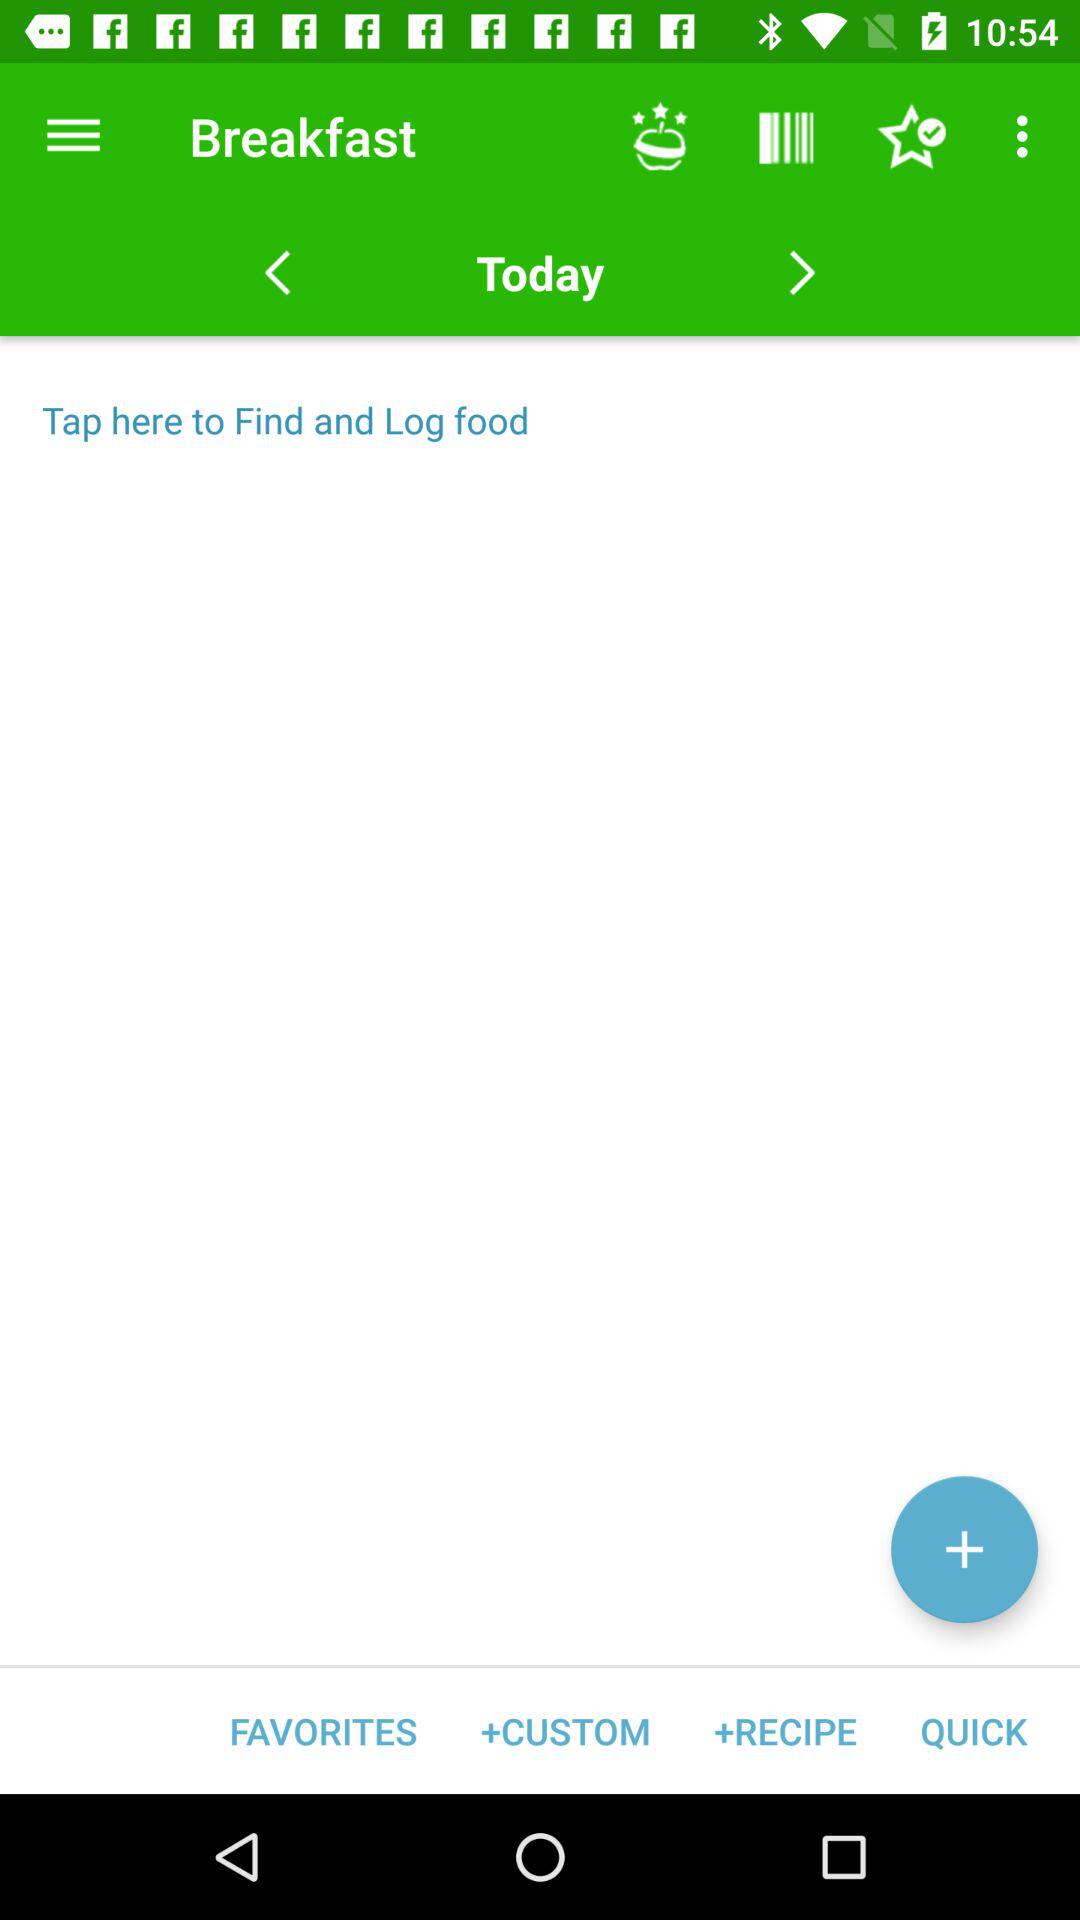  Describe the element at coordinates (566, 1730) in the screenshot. I see `choose the icon next to +recipe` at that location.